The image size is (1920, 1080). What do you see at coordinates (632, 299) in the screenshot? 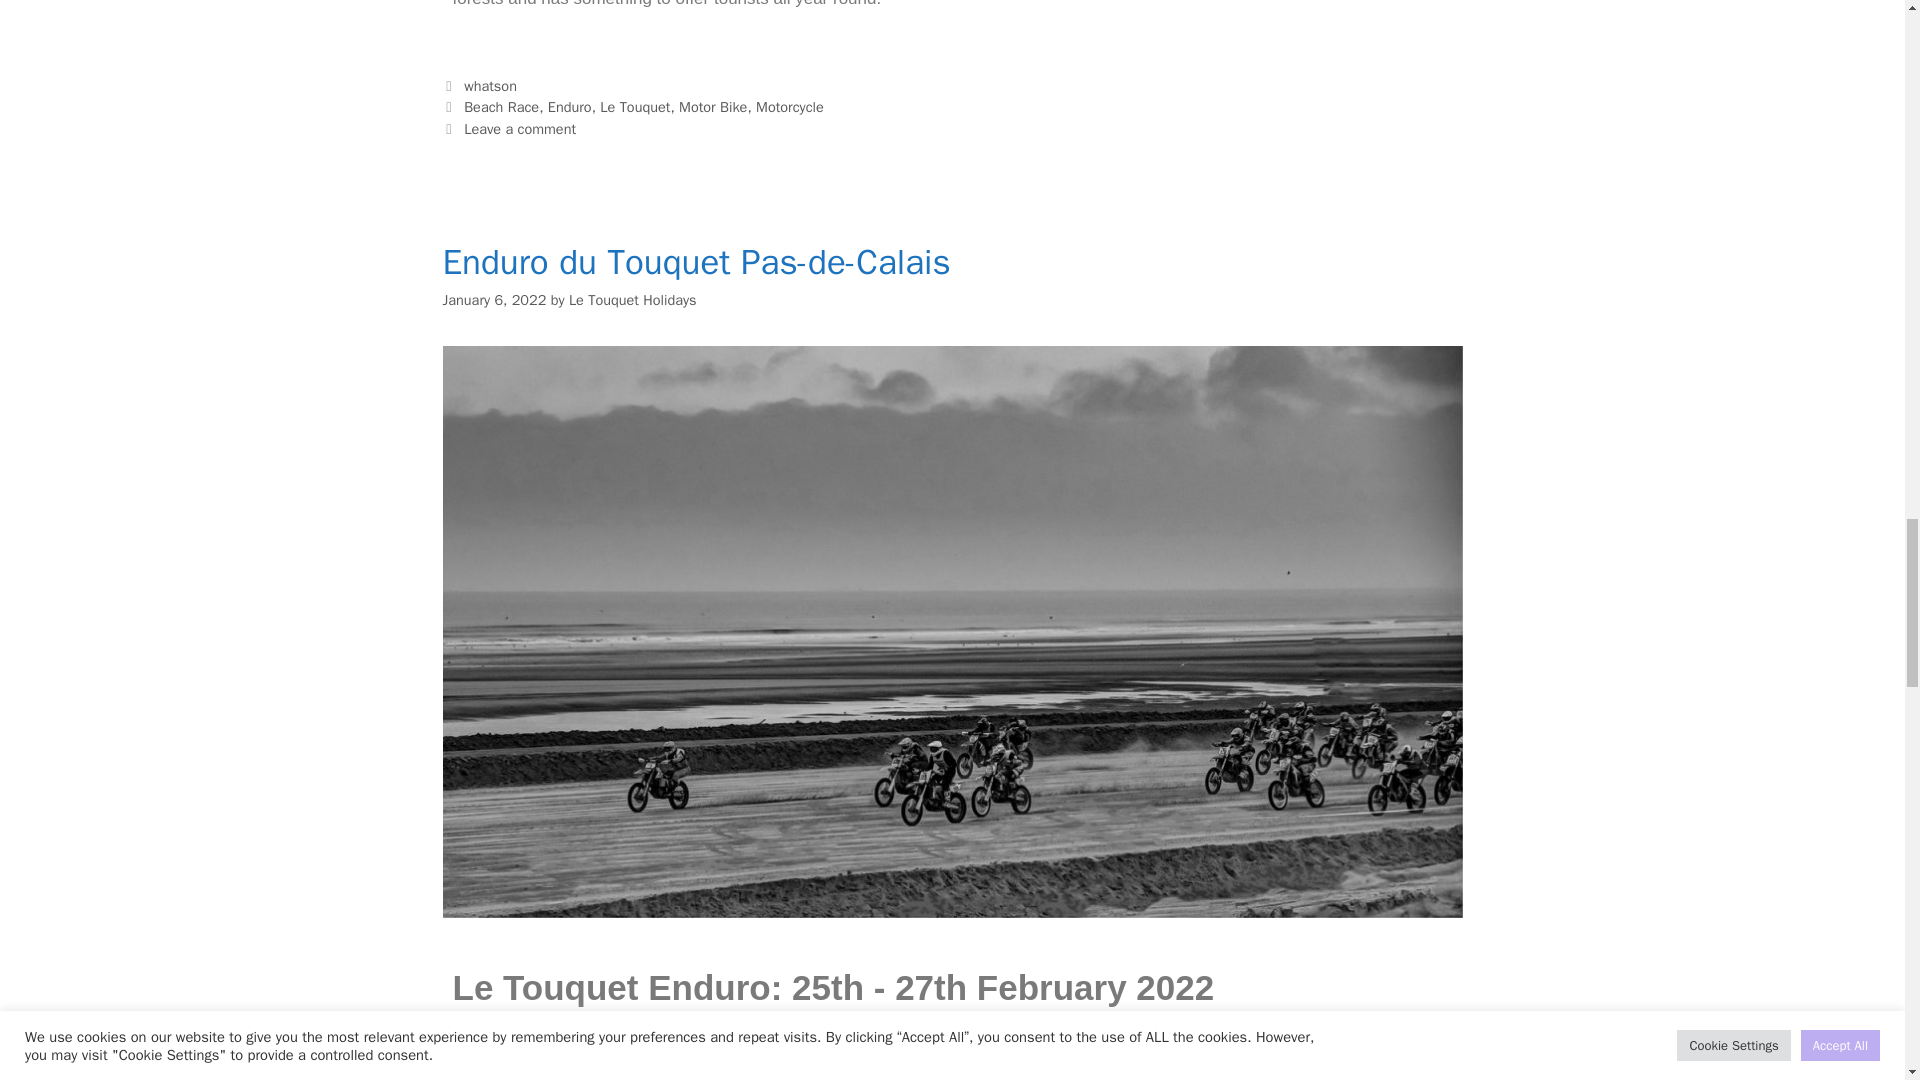
I see `View all posts by Le Touquet Holidays` at bounding box center [632, 299].